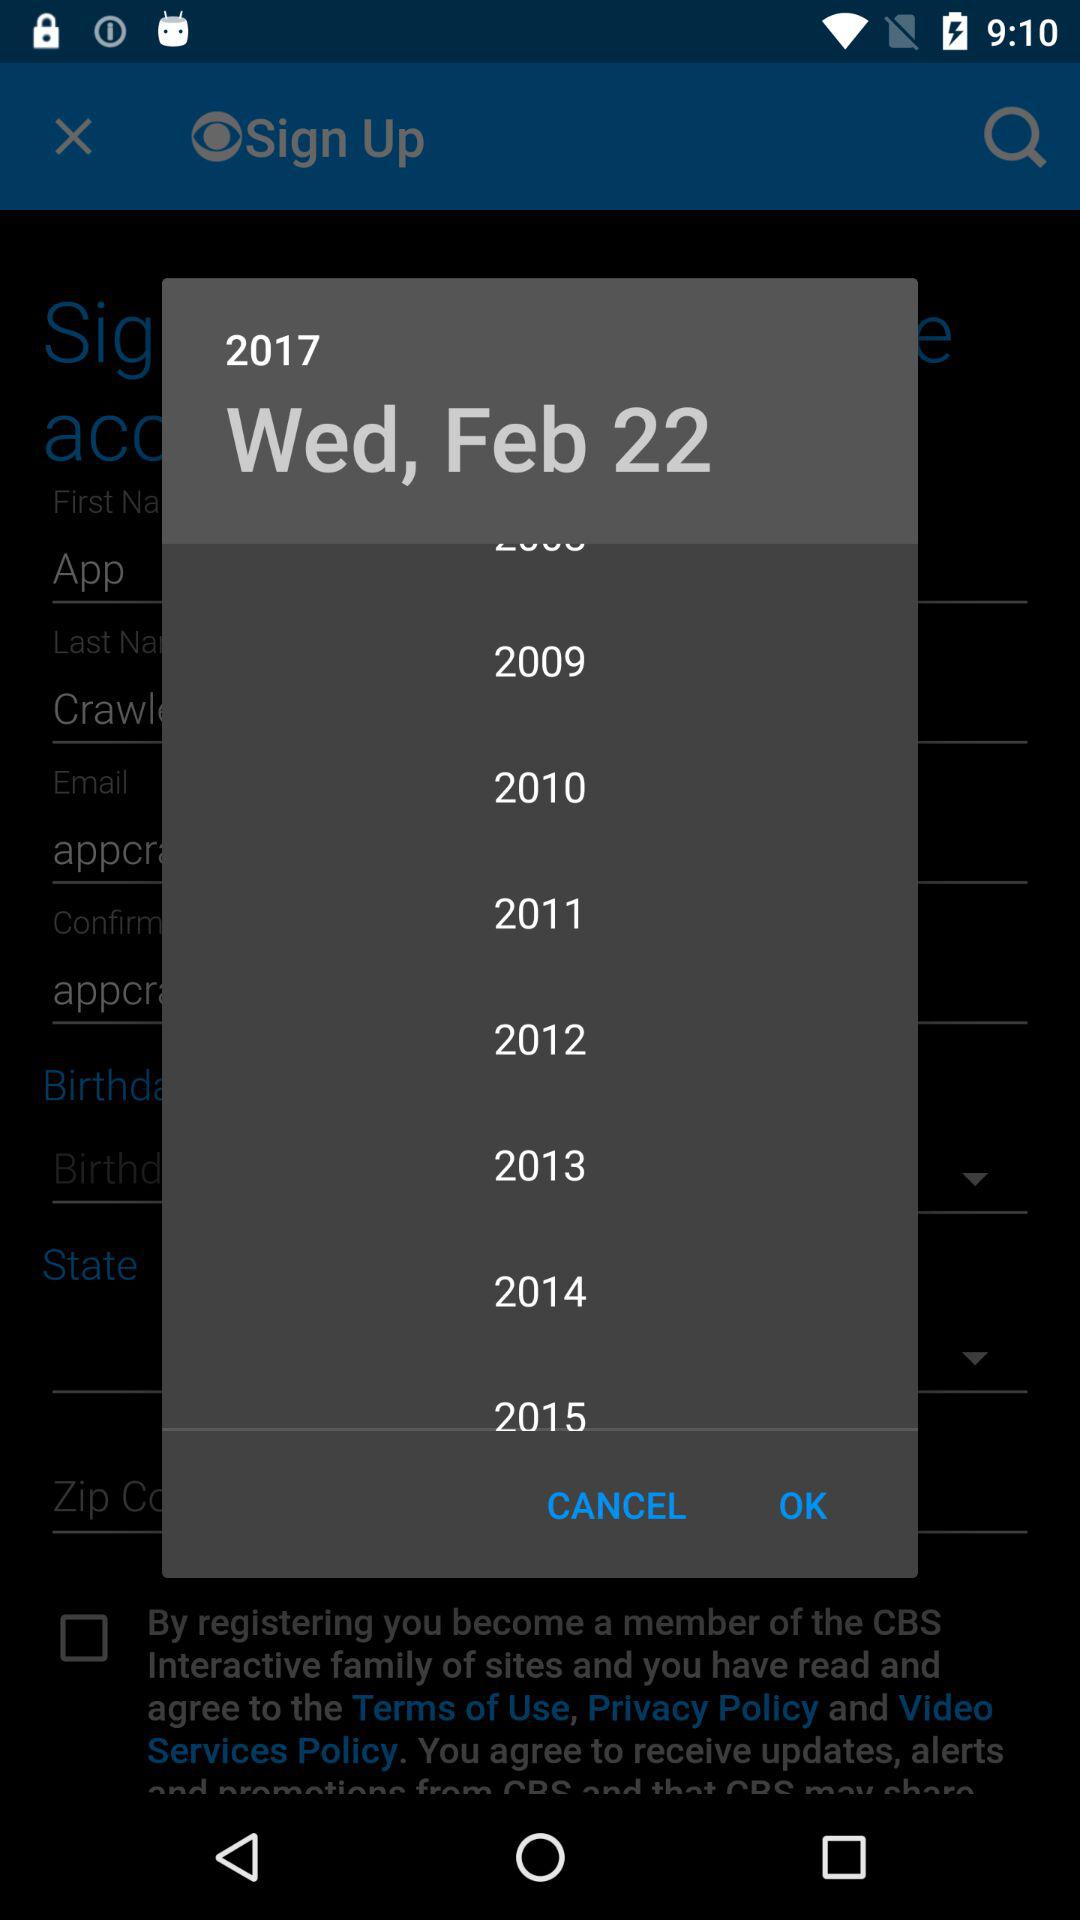 The height and width of the screenshot is (1920, 1080). I want to click on open icon below the 2017 item, so click(468, 436).